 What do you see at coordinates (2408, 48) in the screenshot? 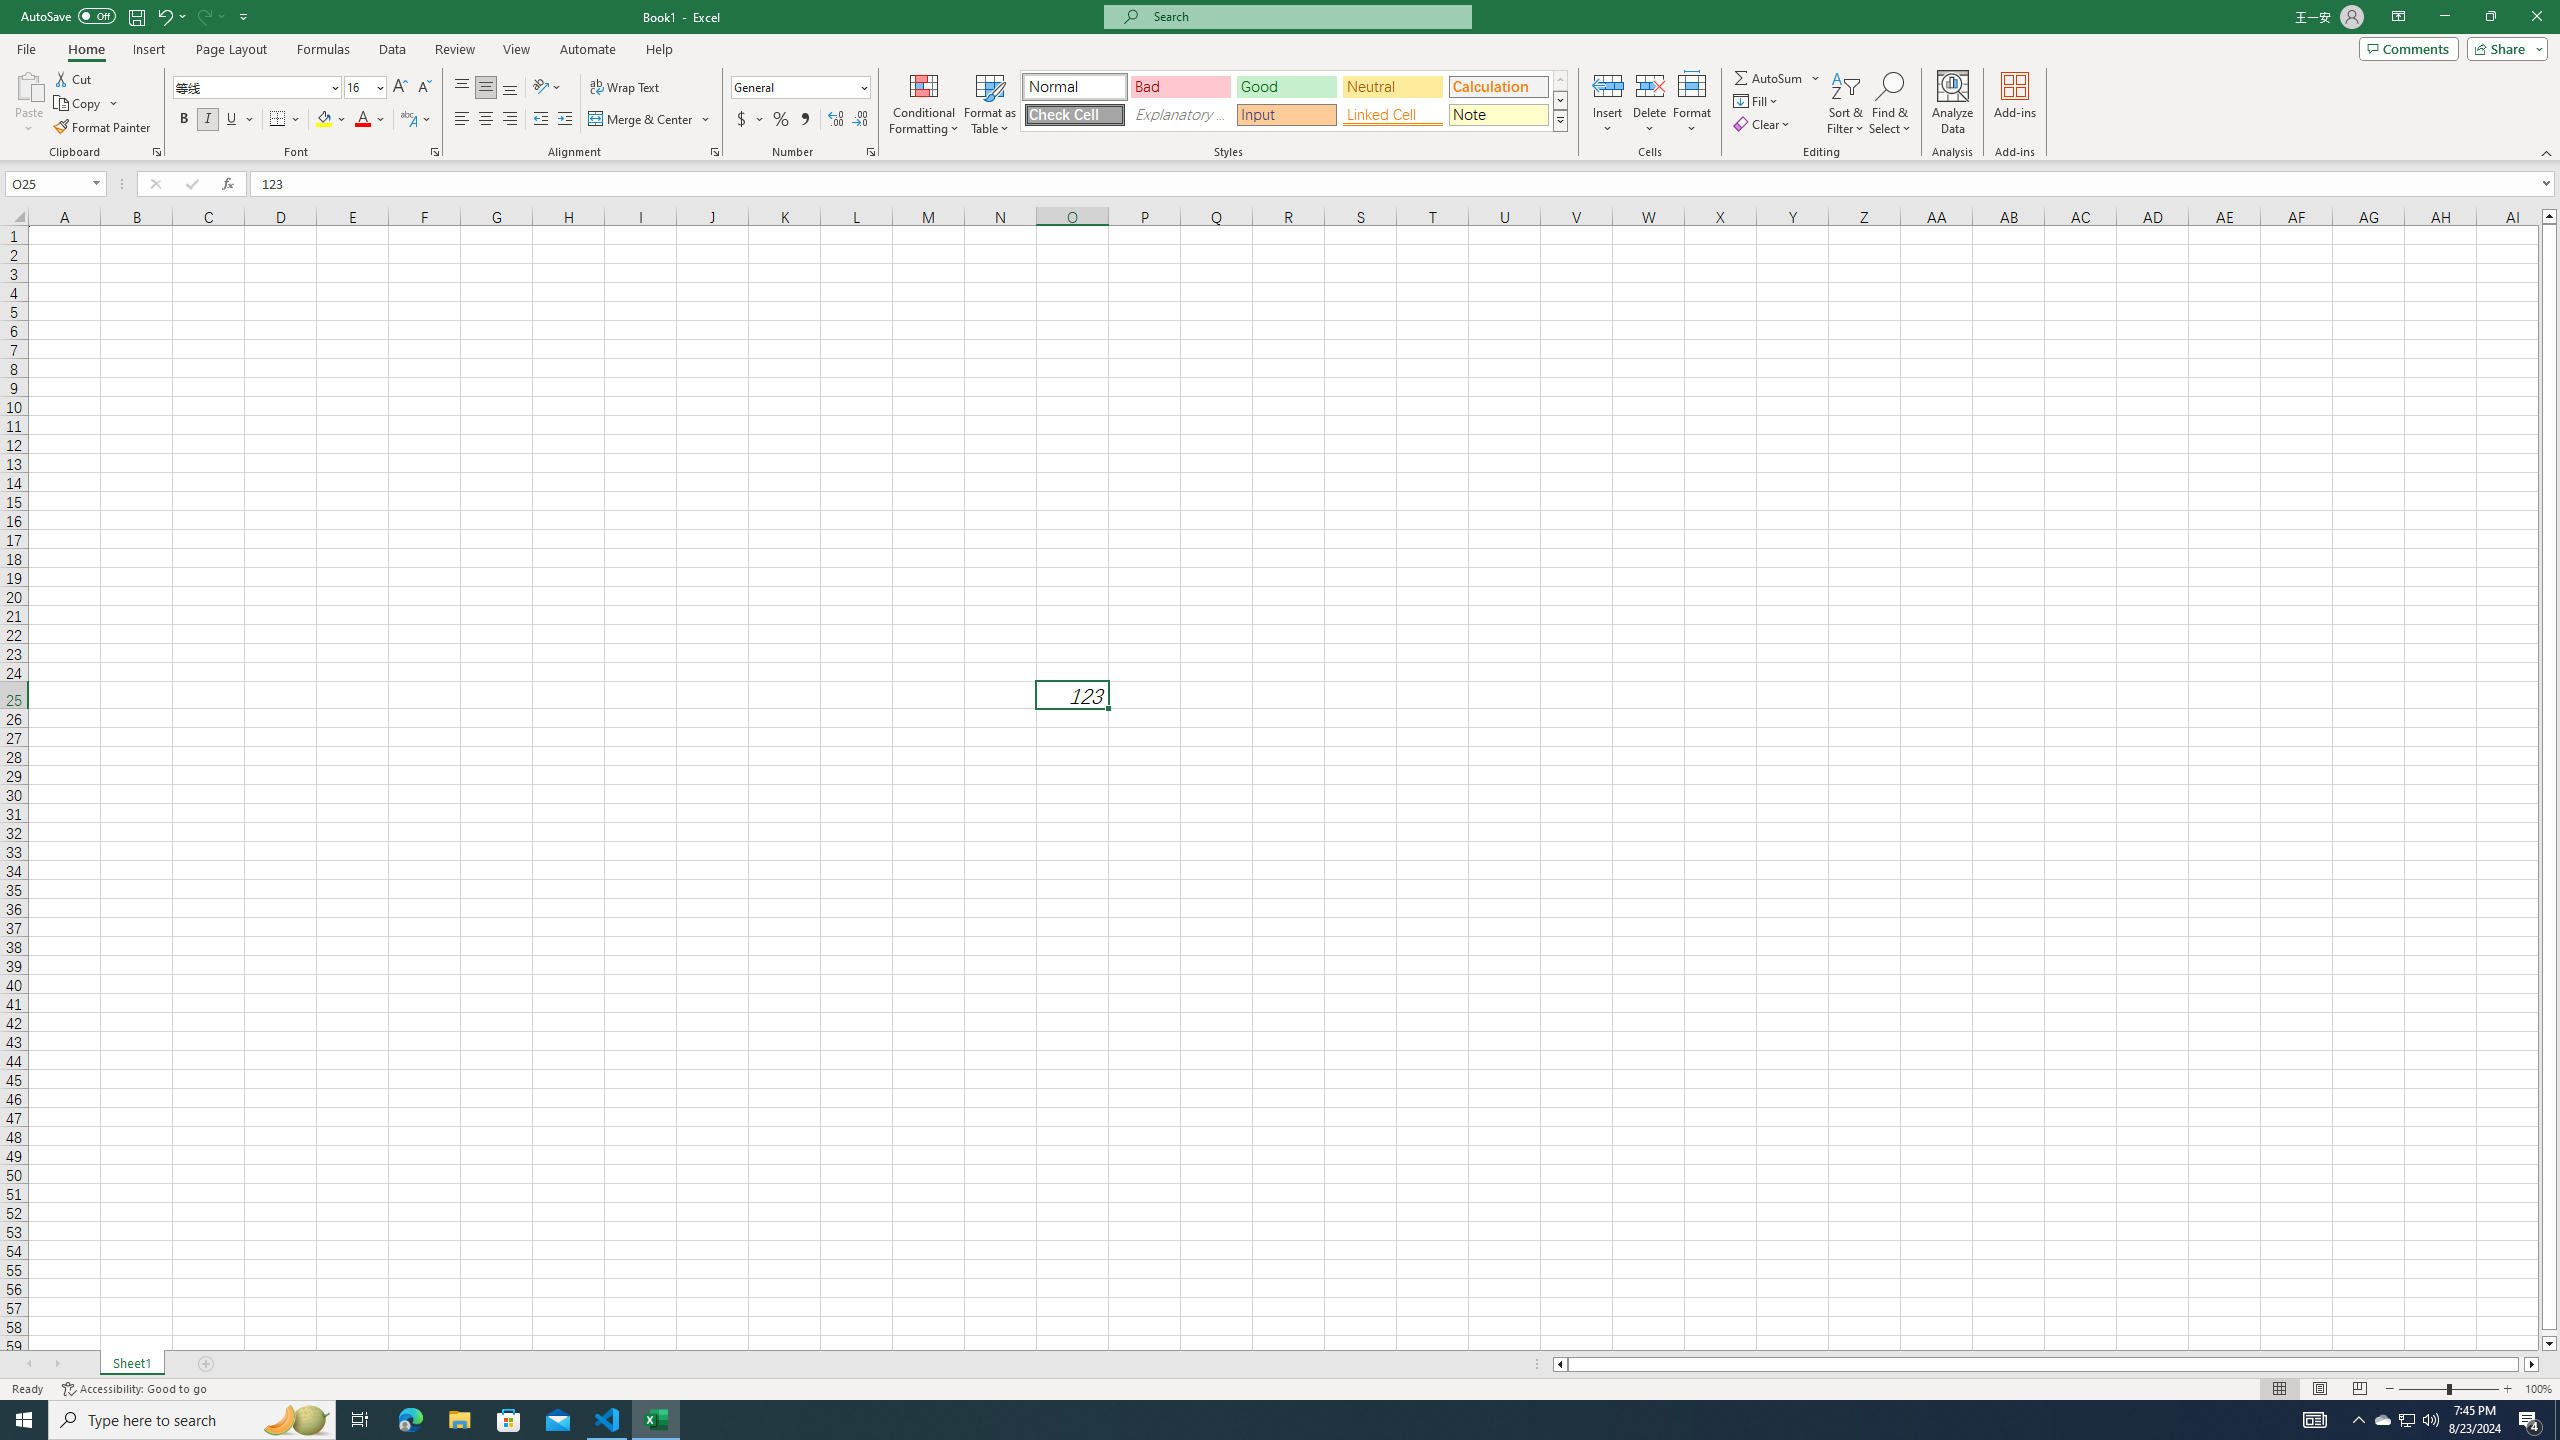
I see `Comments` at bounding box center [2408, 48].